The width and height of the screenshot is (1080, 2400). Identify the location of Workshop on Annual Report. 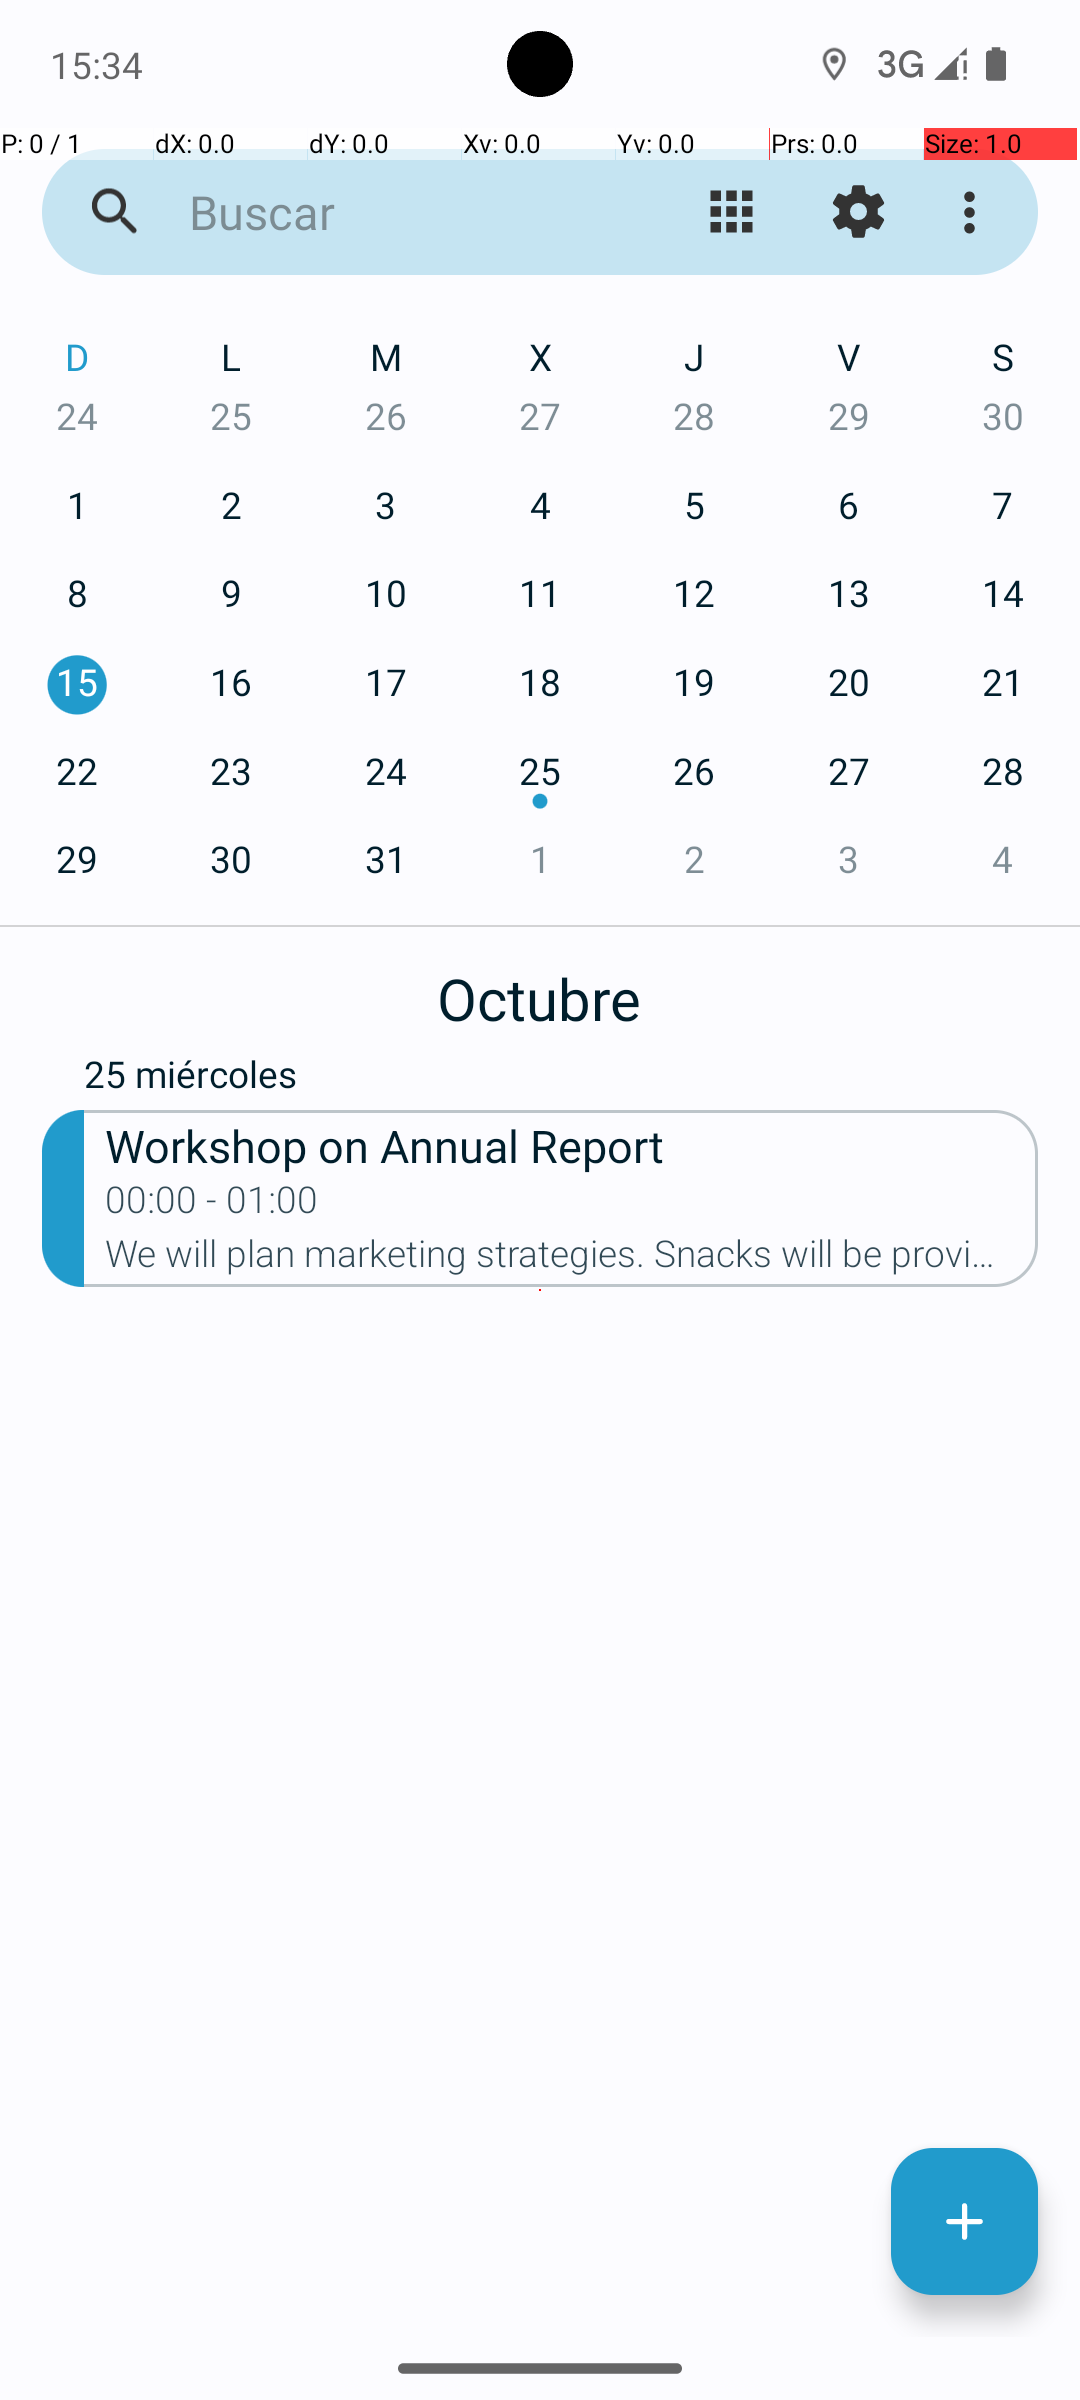
(572, 1144).